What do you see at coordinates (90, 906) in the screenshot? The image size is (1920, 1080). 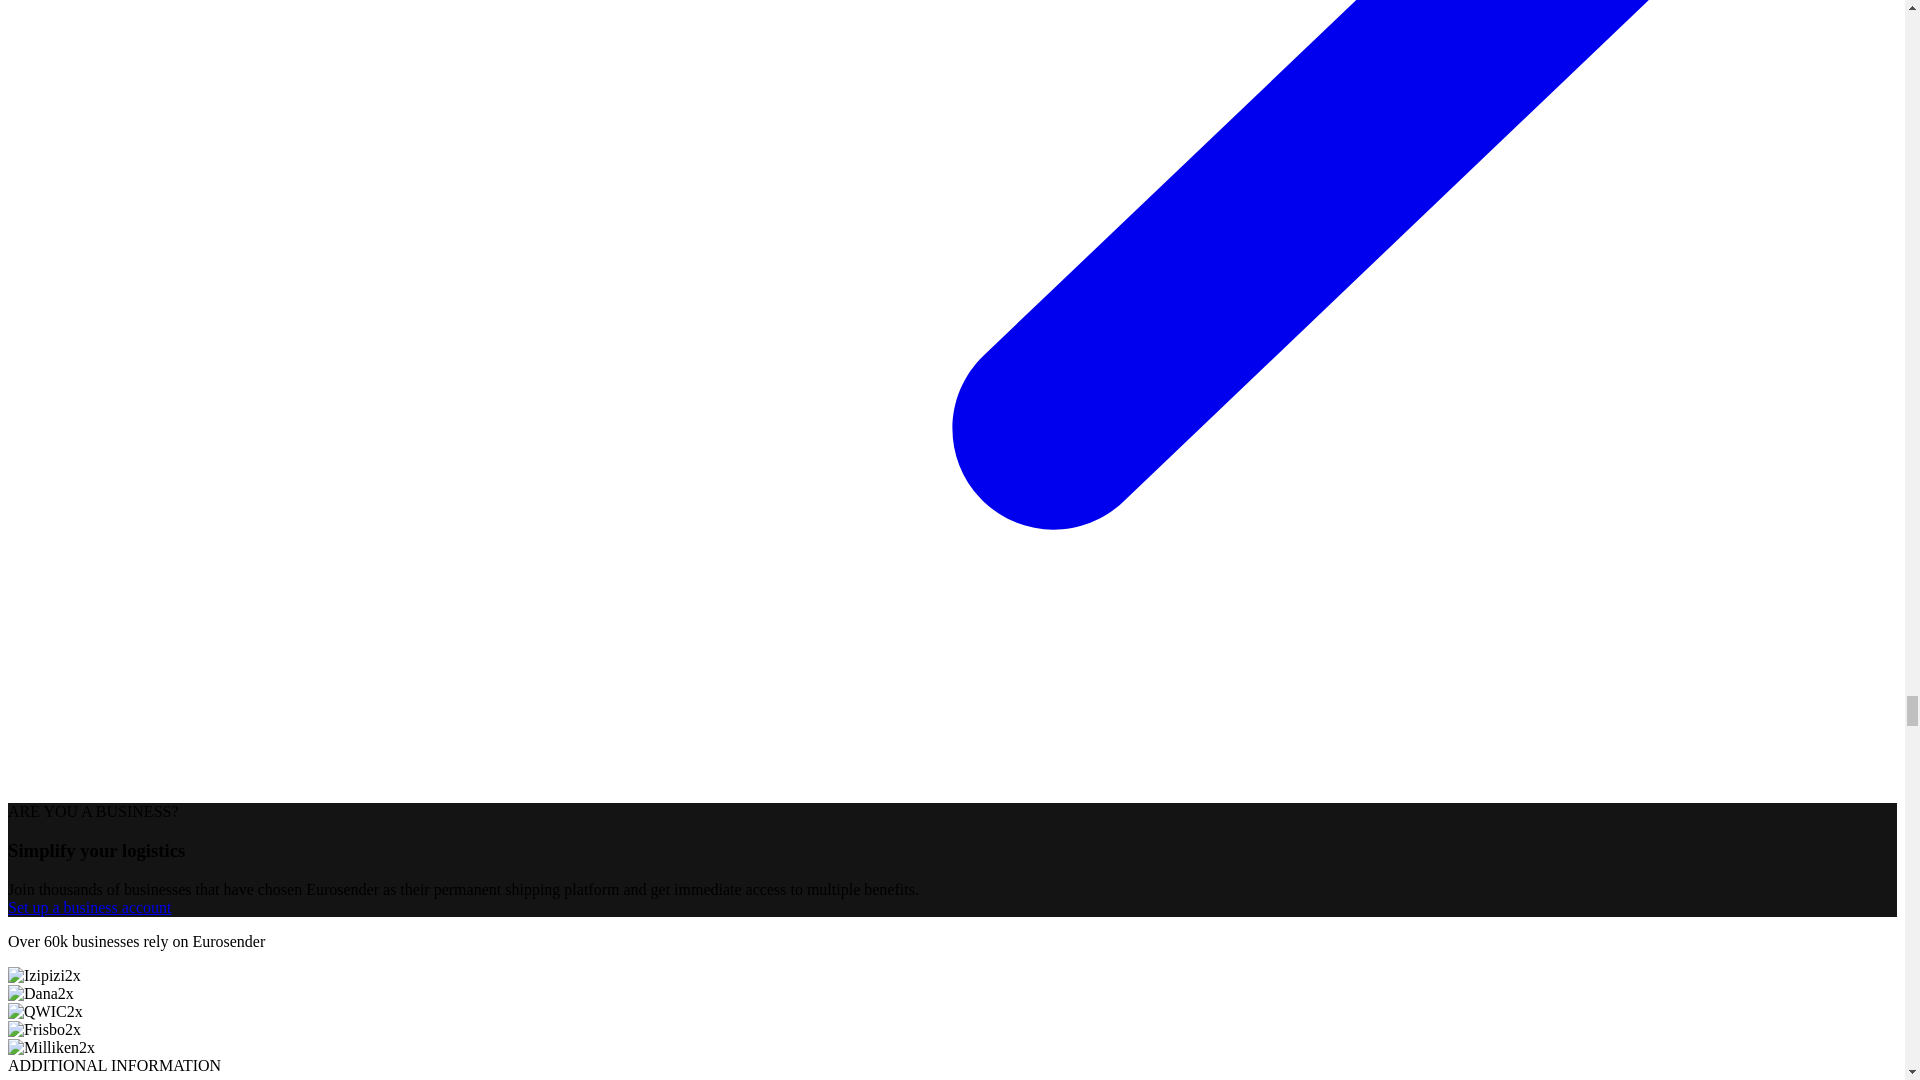 I see `Set up a business account` at bounding box center [90, 906].